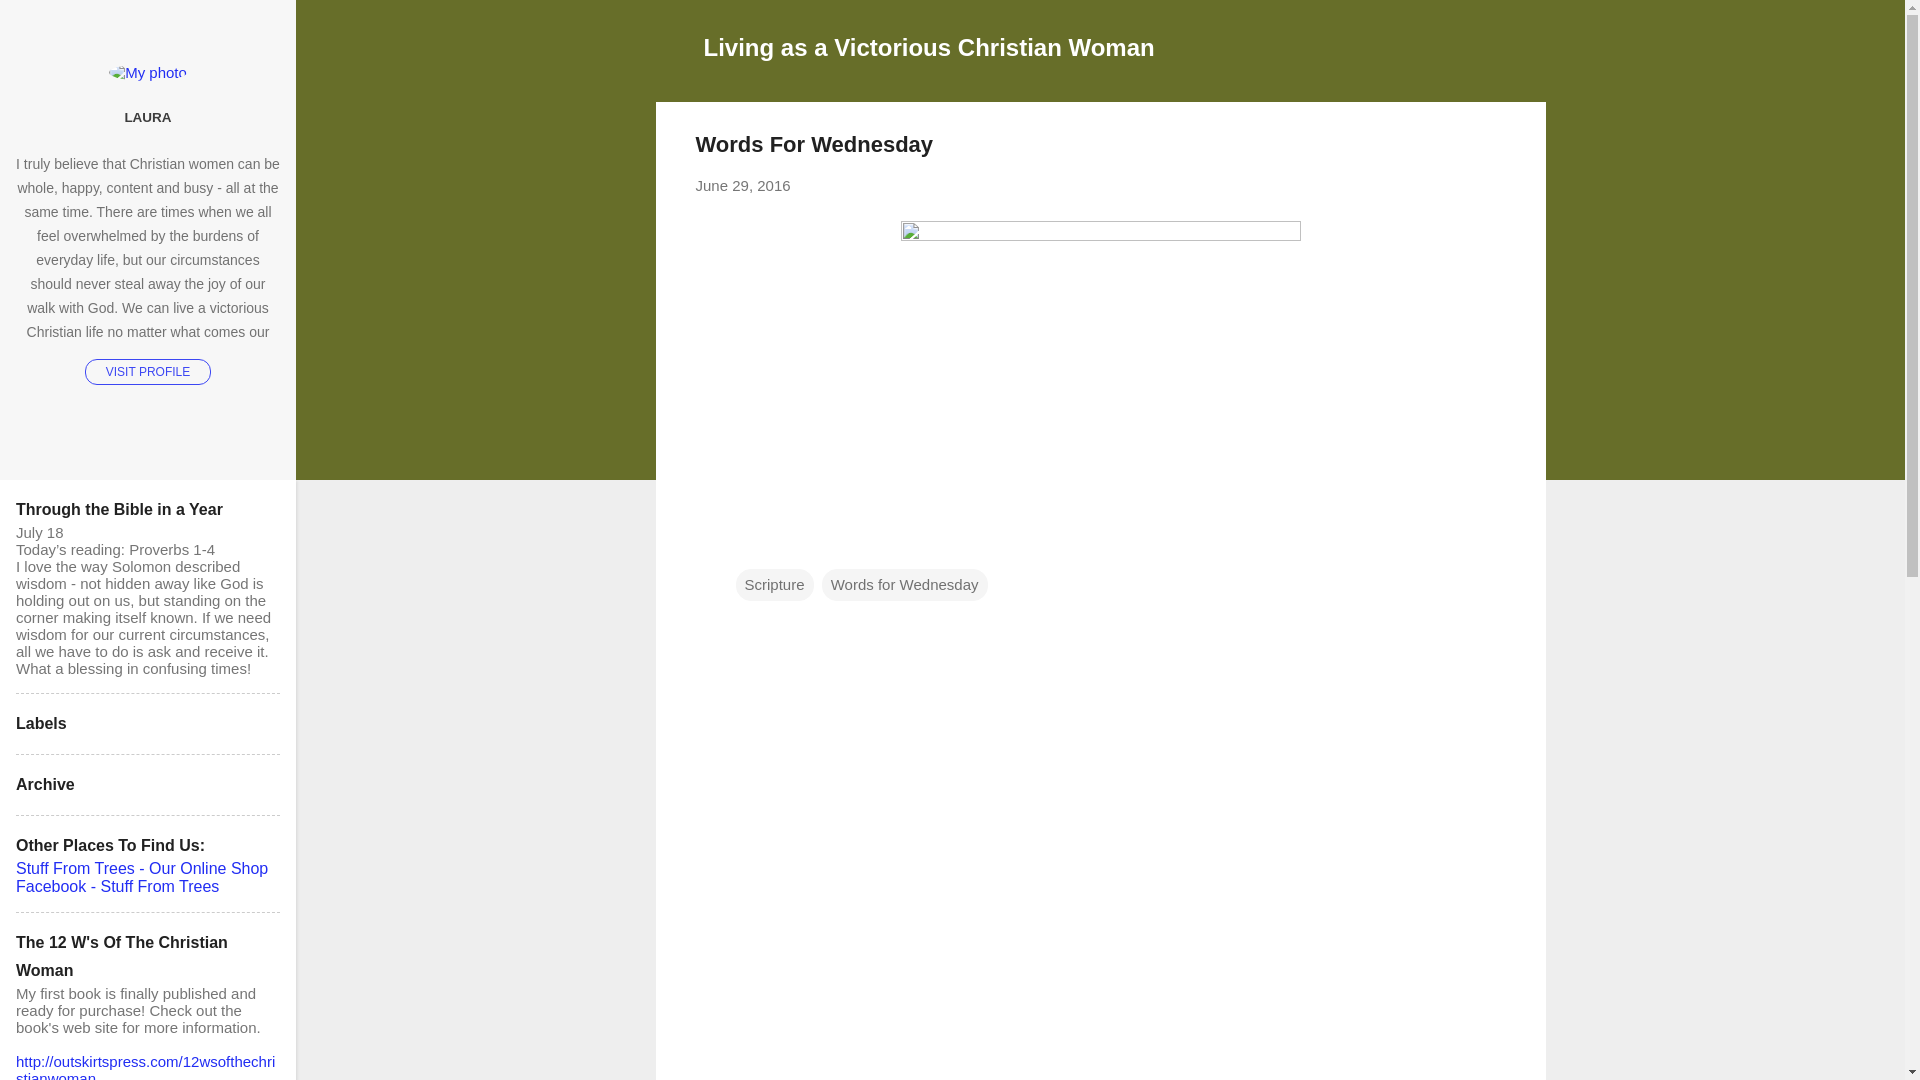 The height and width of the screenshot is (1080, 1920). Describe the element at coordinates (148, 117) in the screenshot. I see `LAURA` at that location.